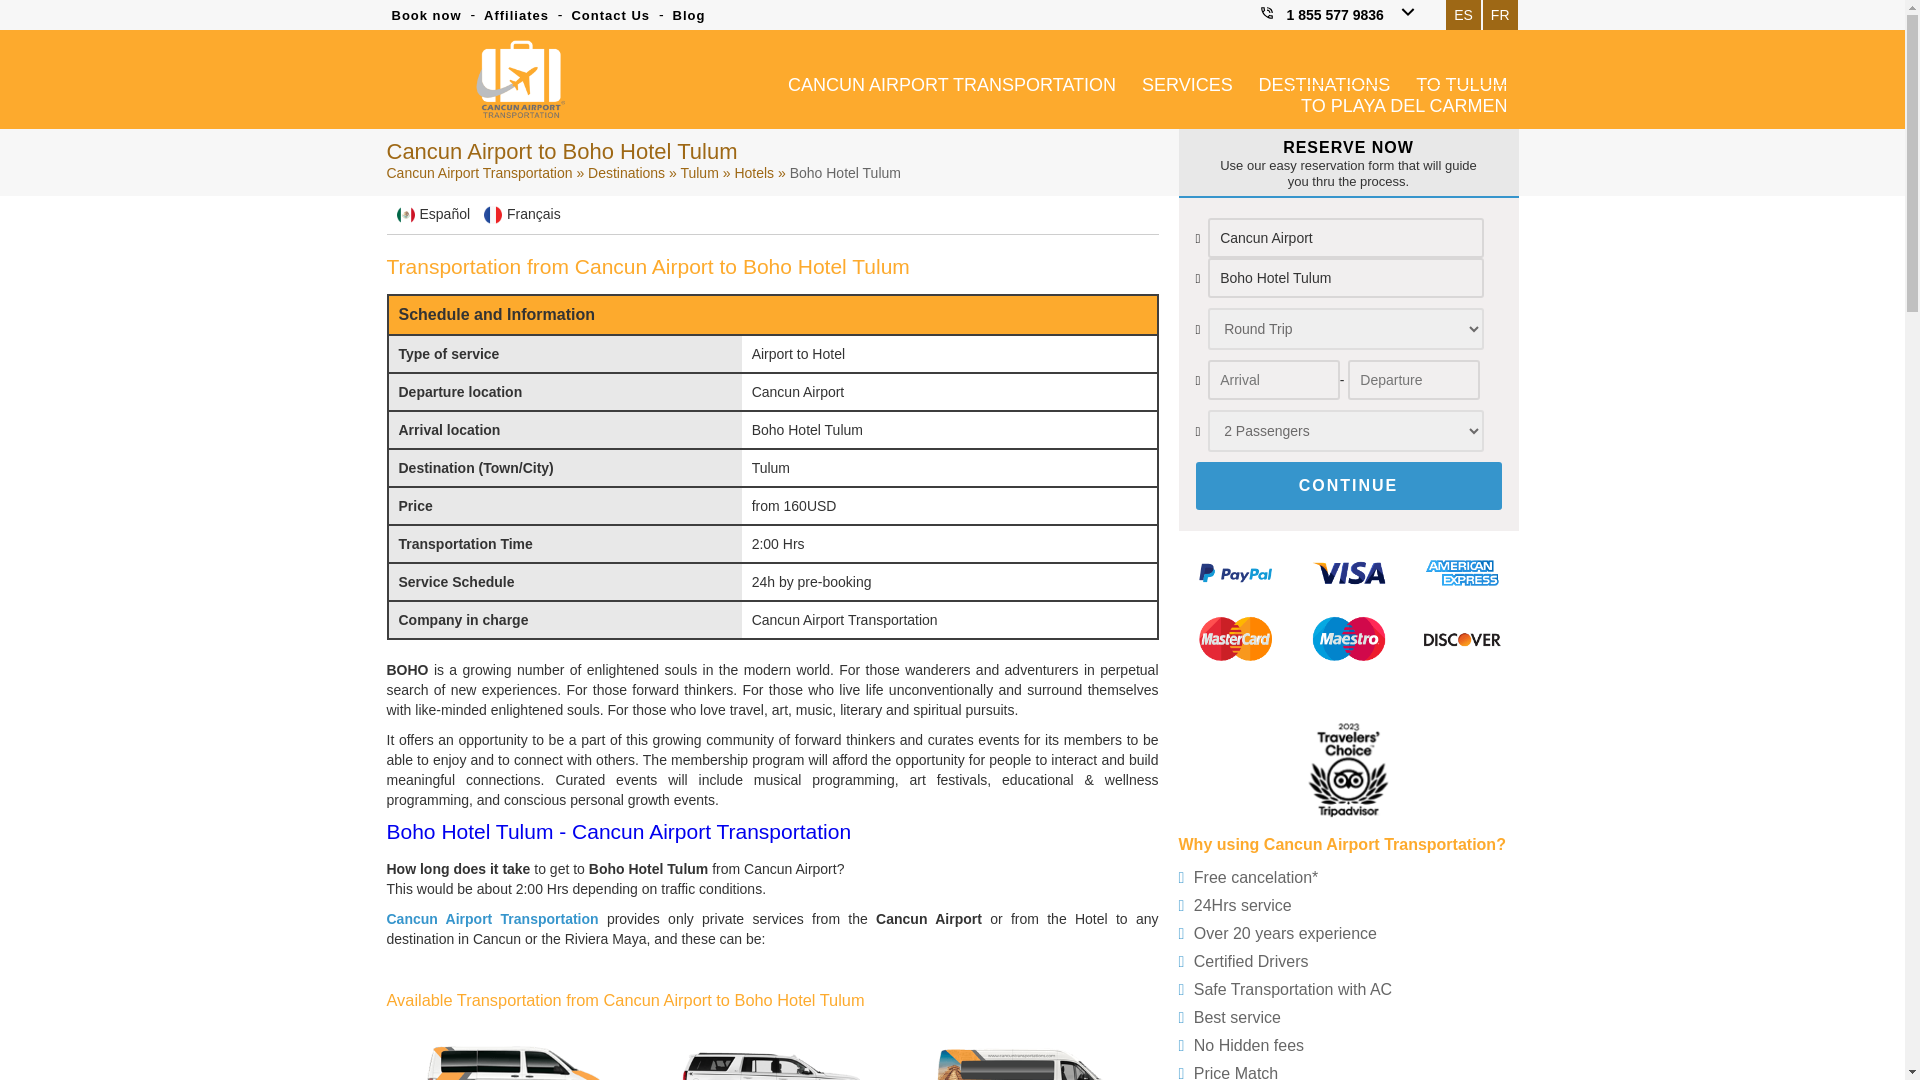 The image size is (1920, 1080). What do you see at coordinates (1344, 238) in the screenshot?
I see `Cancun Airport` at bounding box center [1344, 238].